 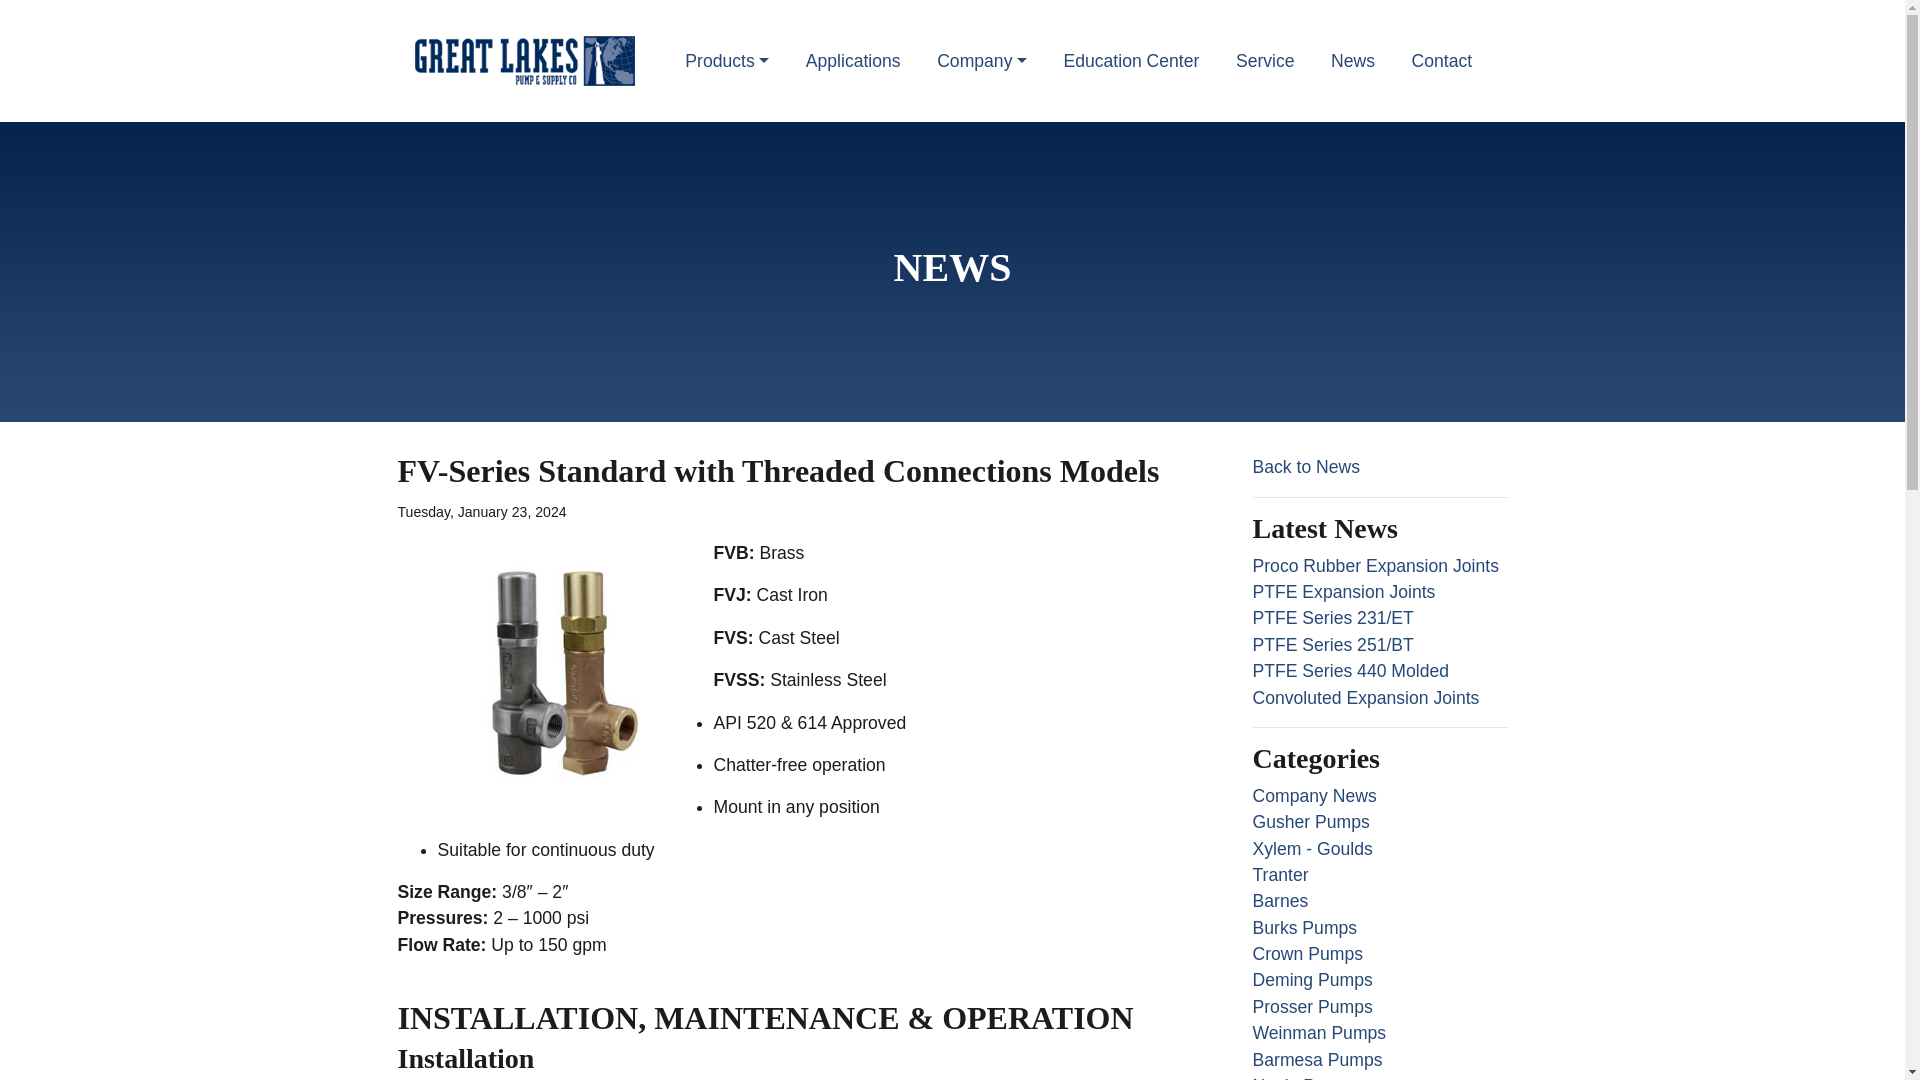 What do you see at coordinates (1312, 980) in the screenshot?
I see `Deming Pumps` at bounding box center [1312, 980].